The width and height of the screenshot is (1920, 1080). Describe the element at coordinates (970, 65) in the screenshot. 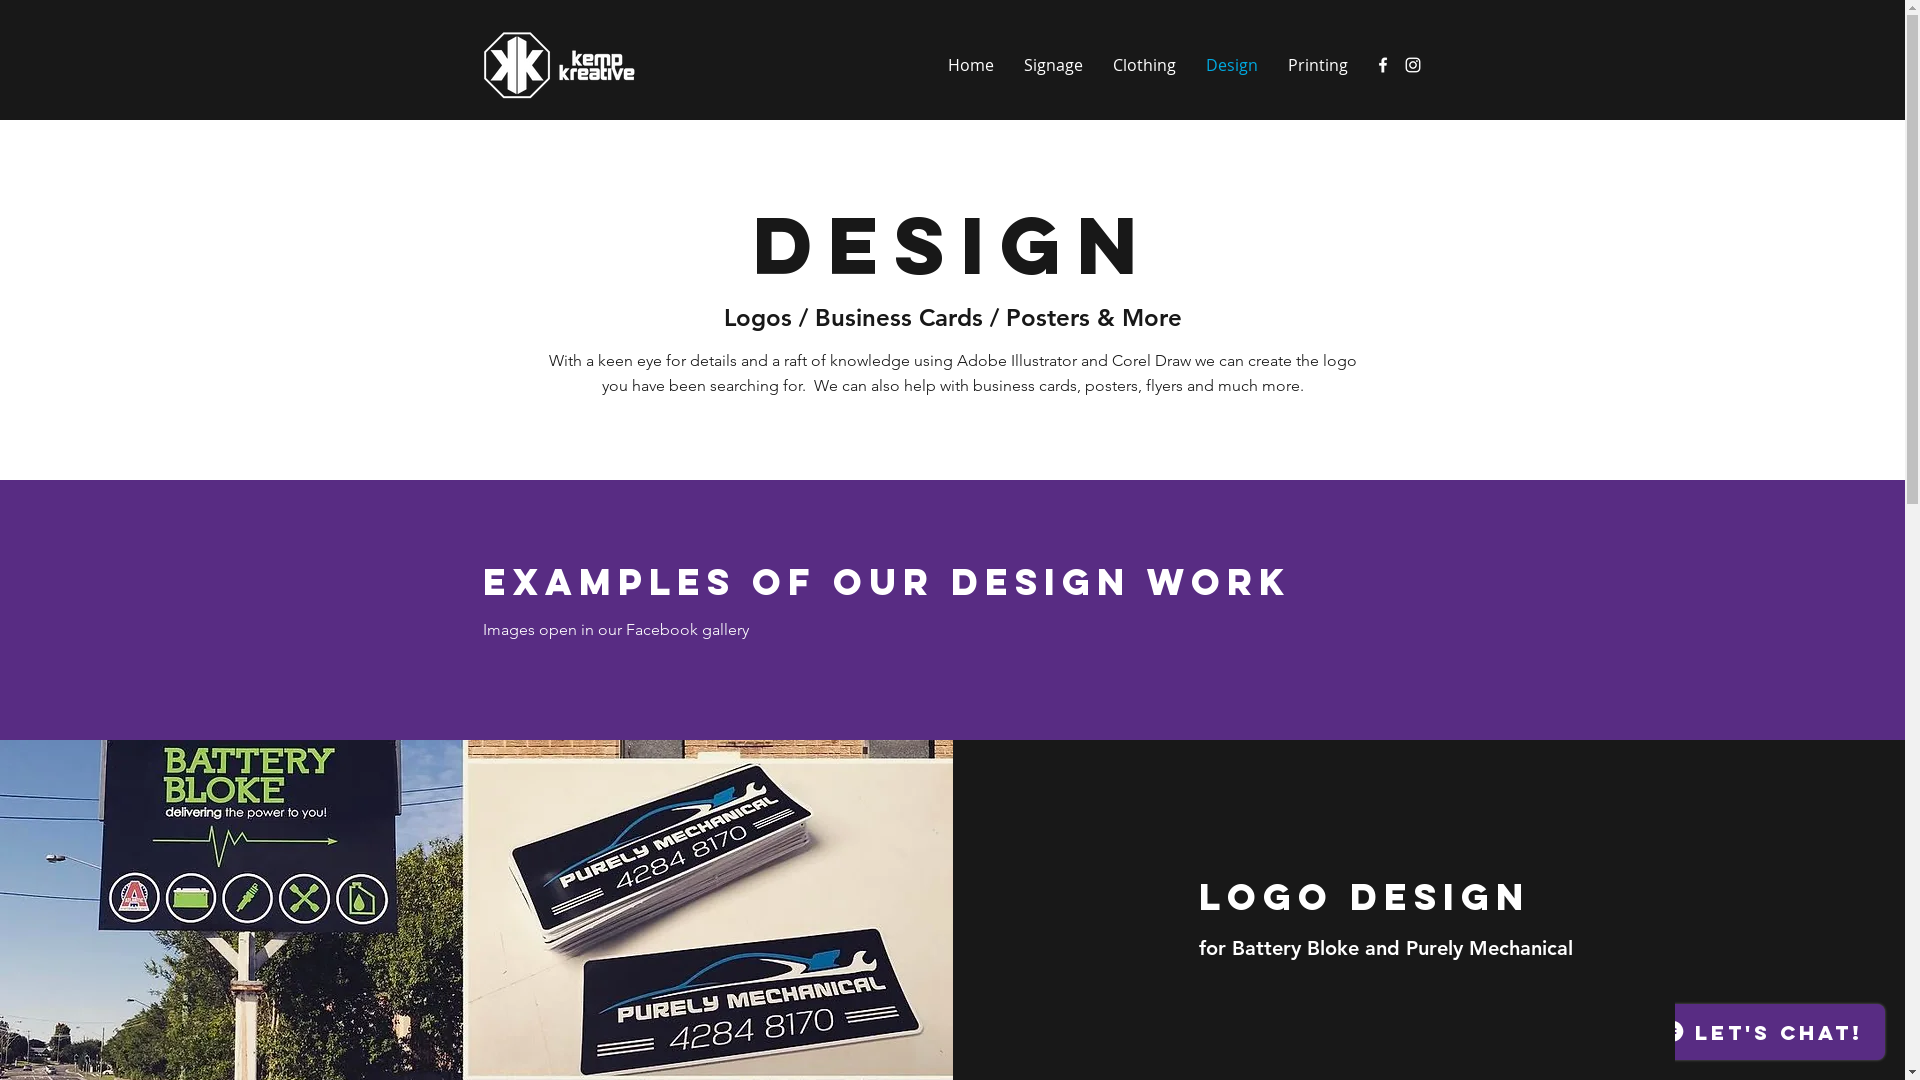

I see `Home` at that location.